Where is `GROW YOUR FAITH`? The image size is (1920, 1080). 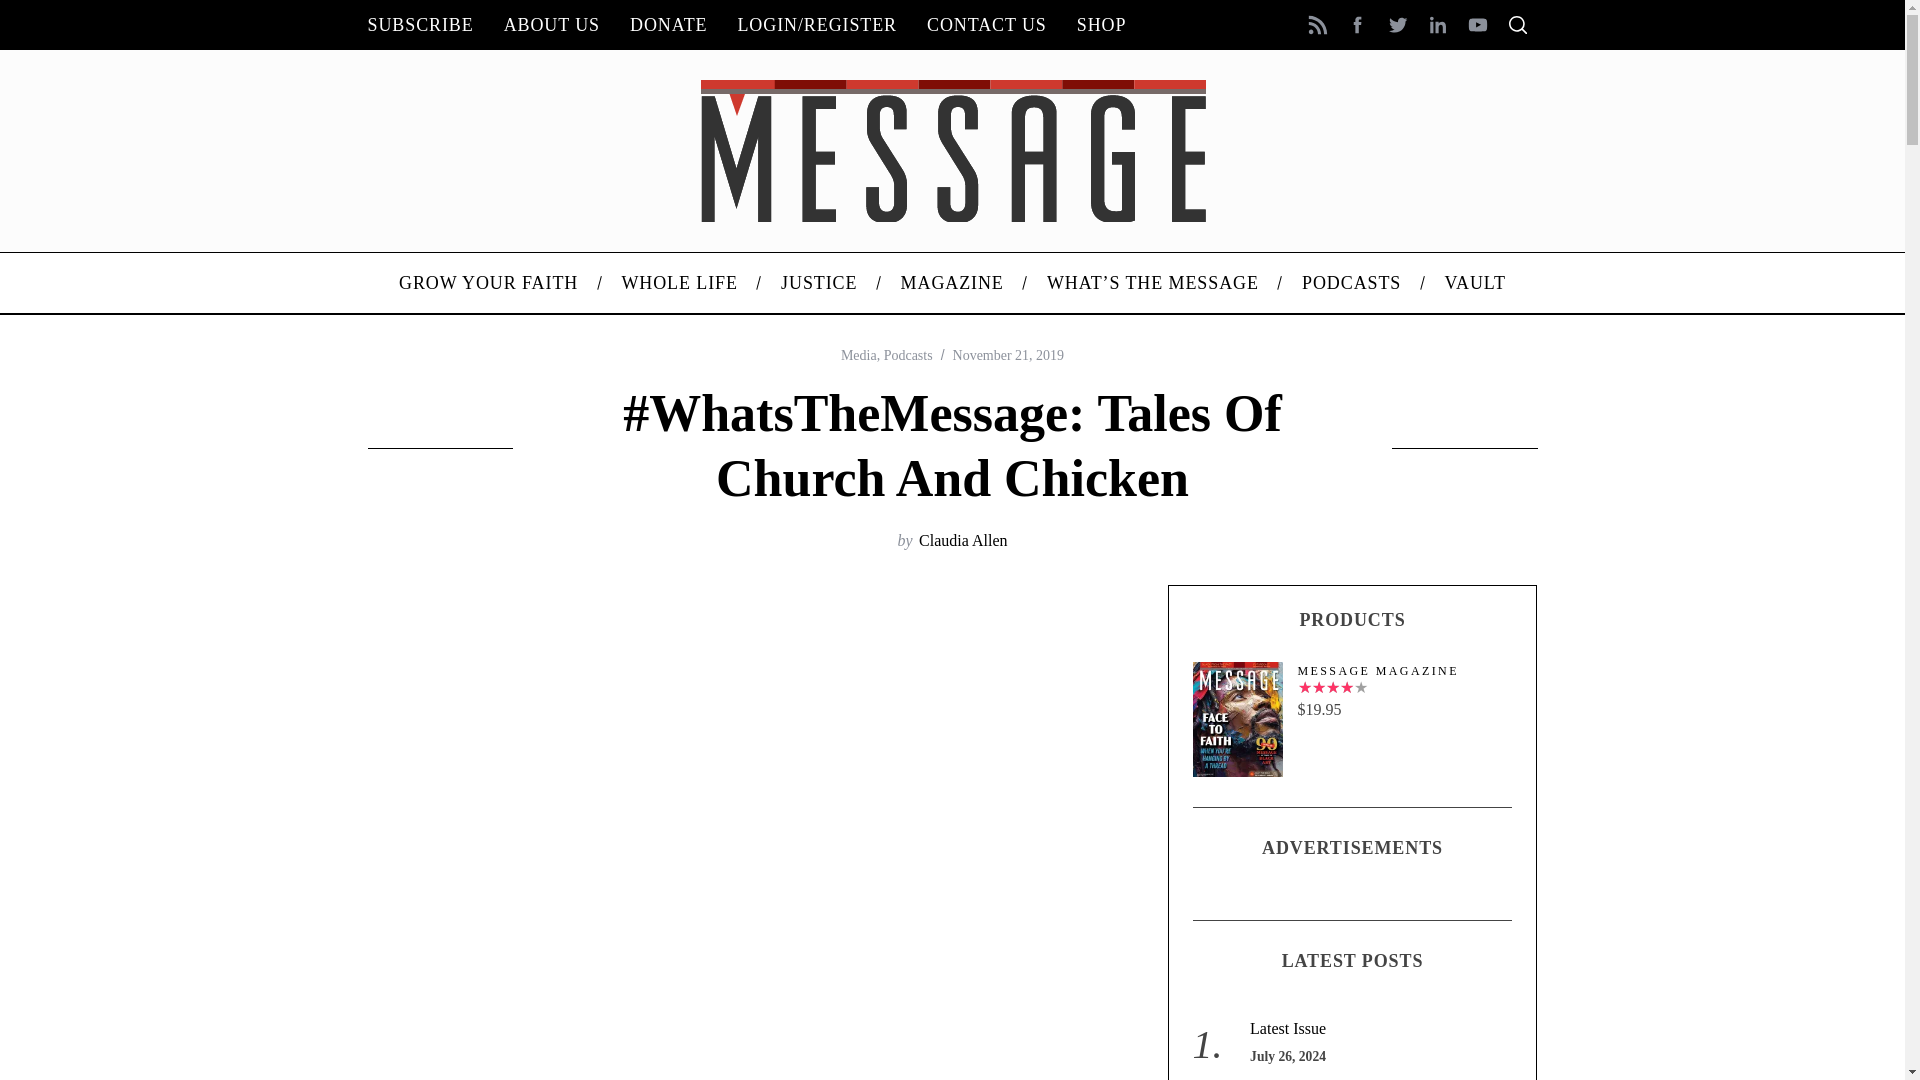 GROW YOUR FAITH is located at coordinates (488, 282).